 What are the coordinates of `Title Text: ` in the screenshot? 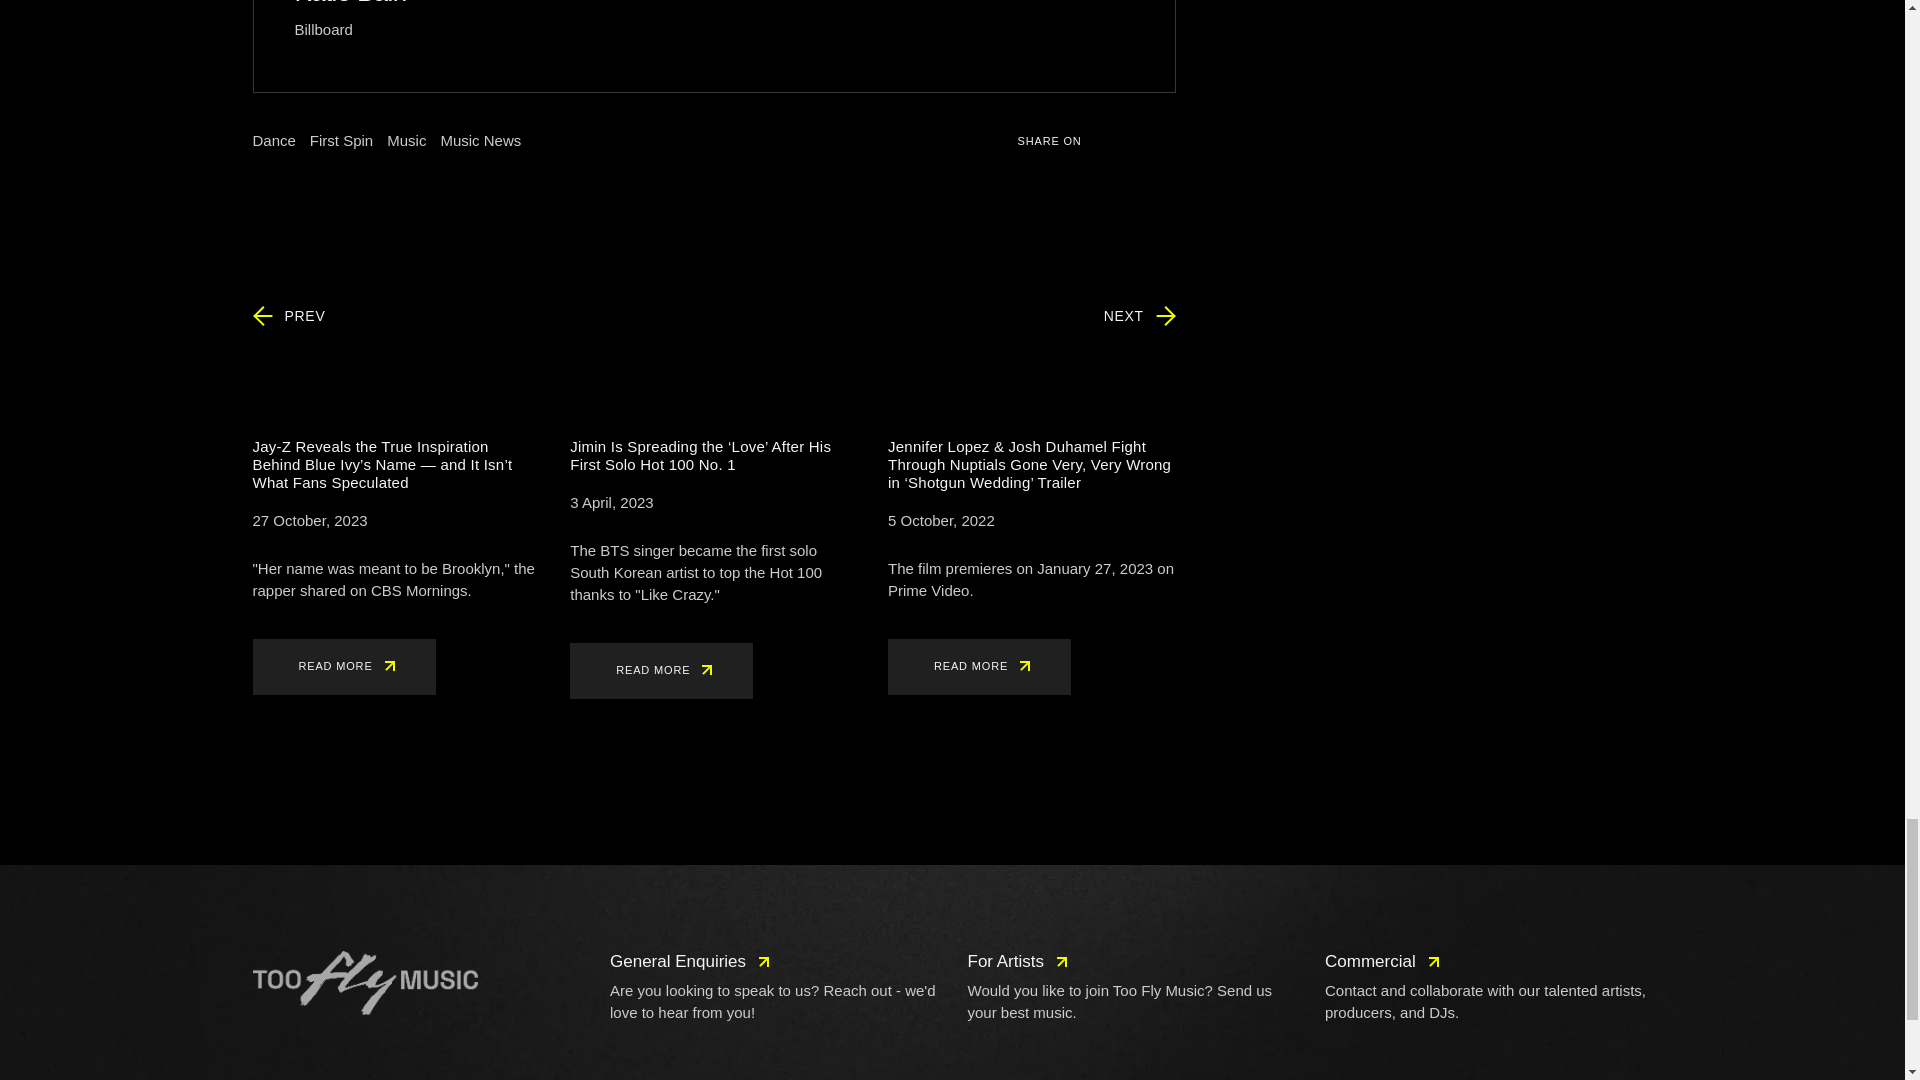 It's located at (940, 520).